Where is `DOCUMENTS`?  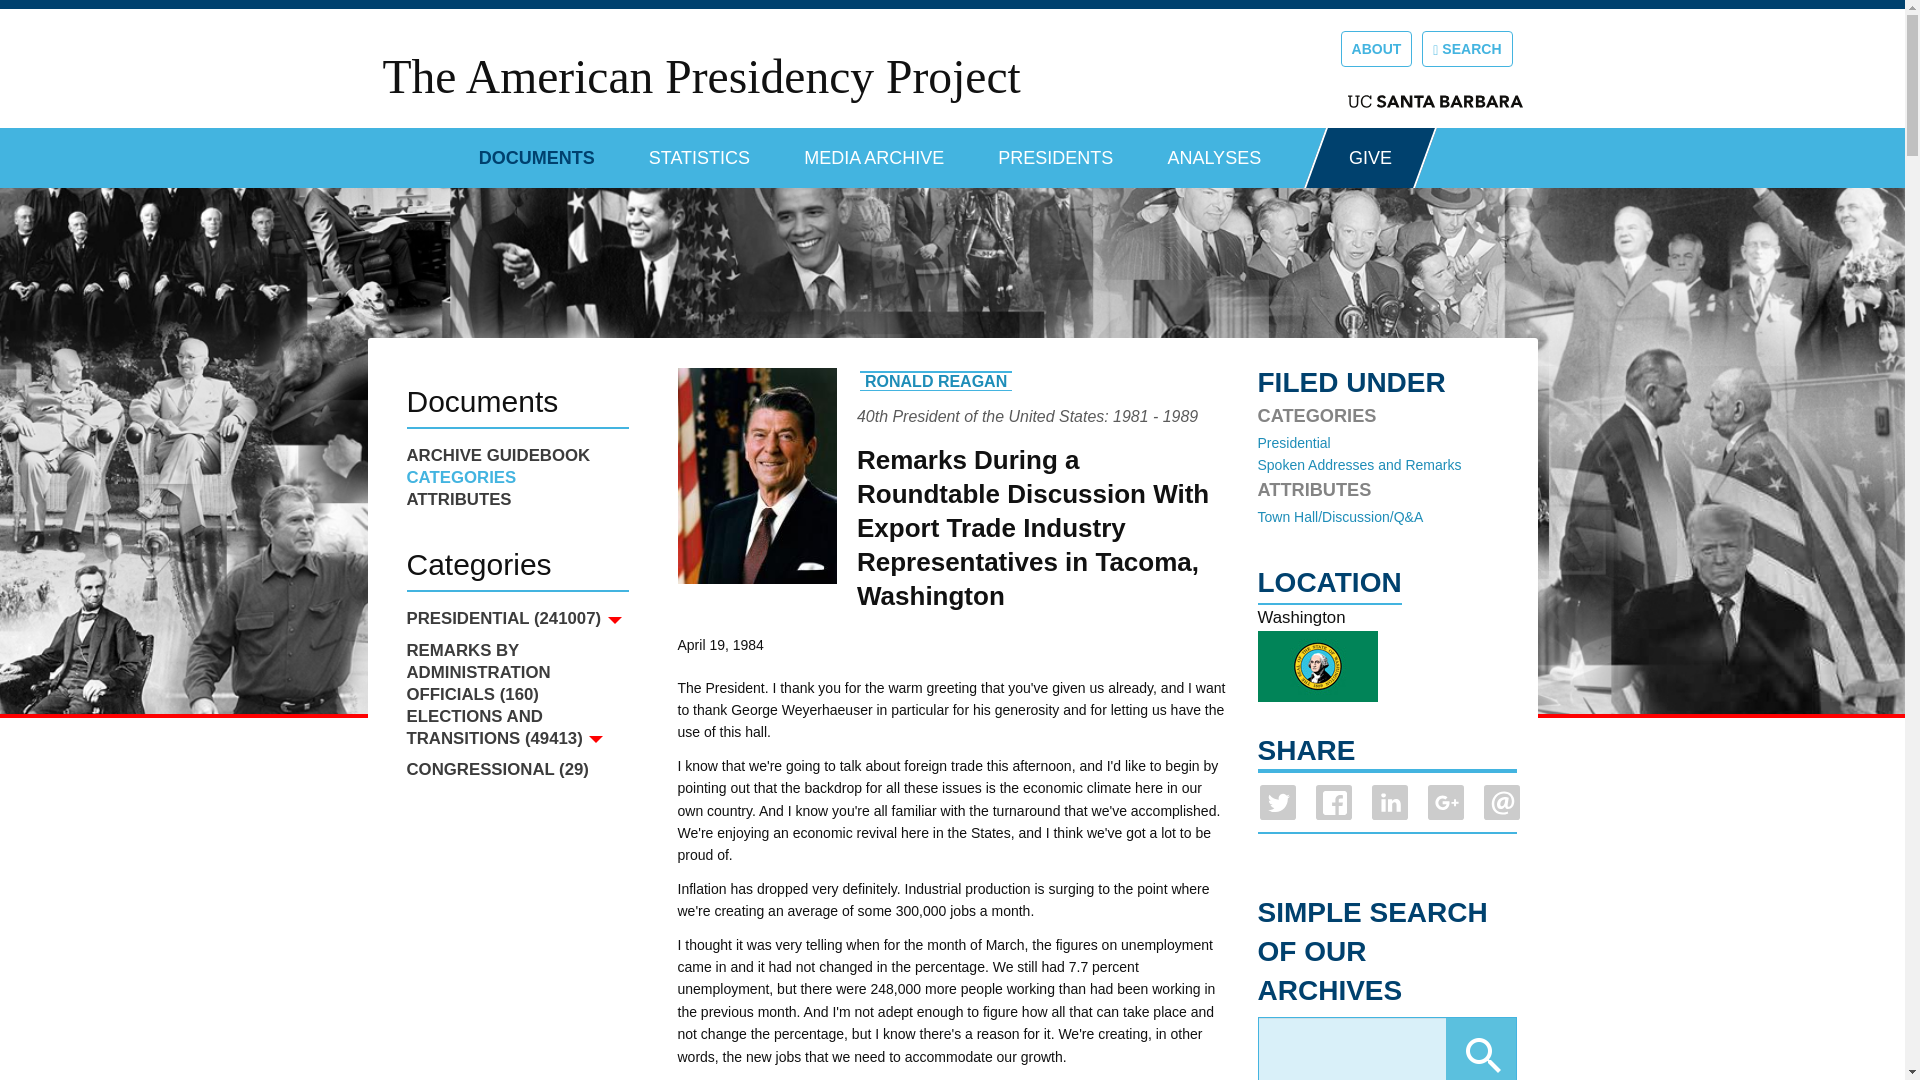 DOCUMENTS is located at coordinates (536, 150).